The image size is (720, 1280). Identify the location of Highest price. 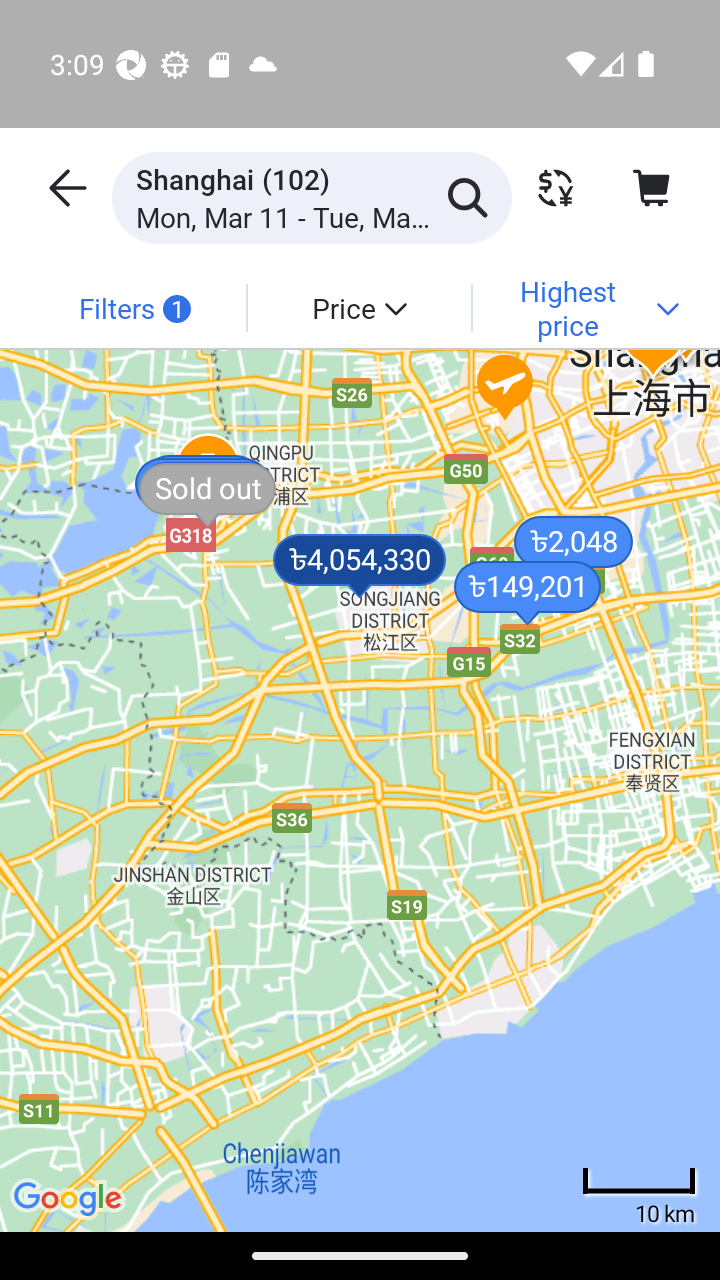
(584, 307).